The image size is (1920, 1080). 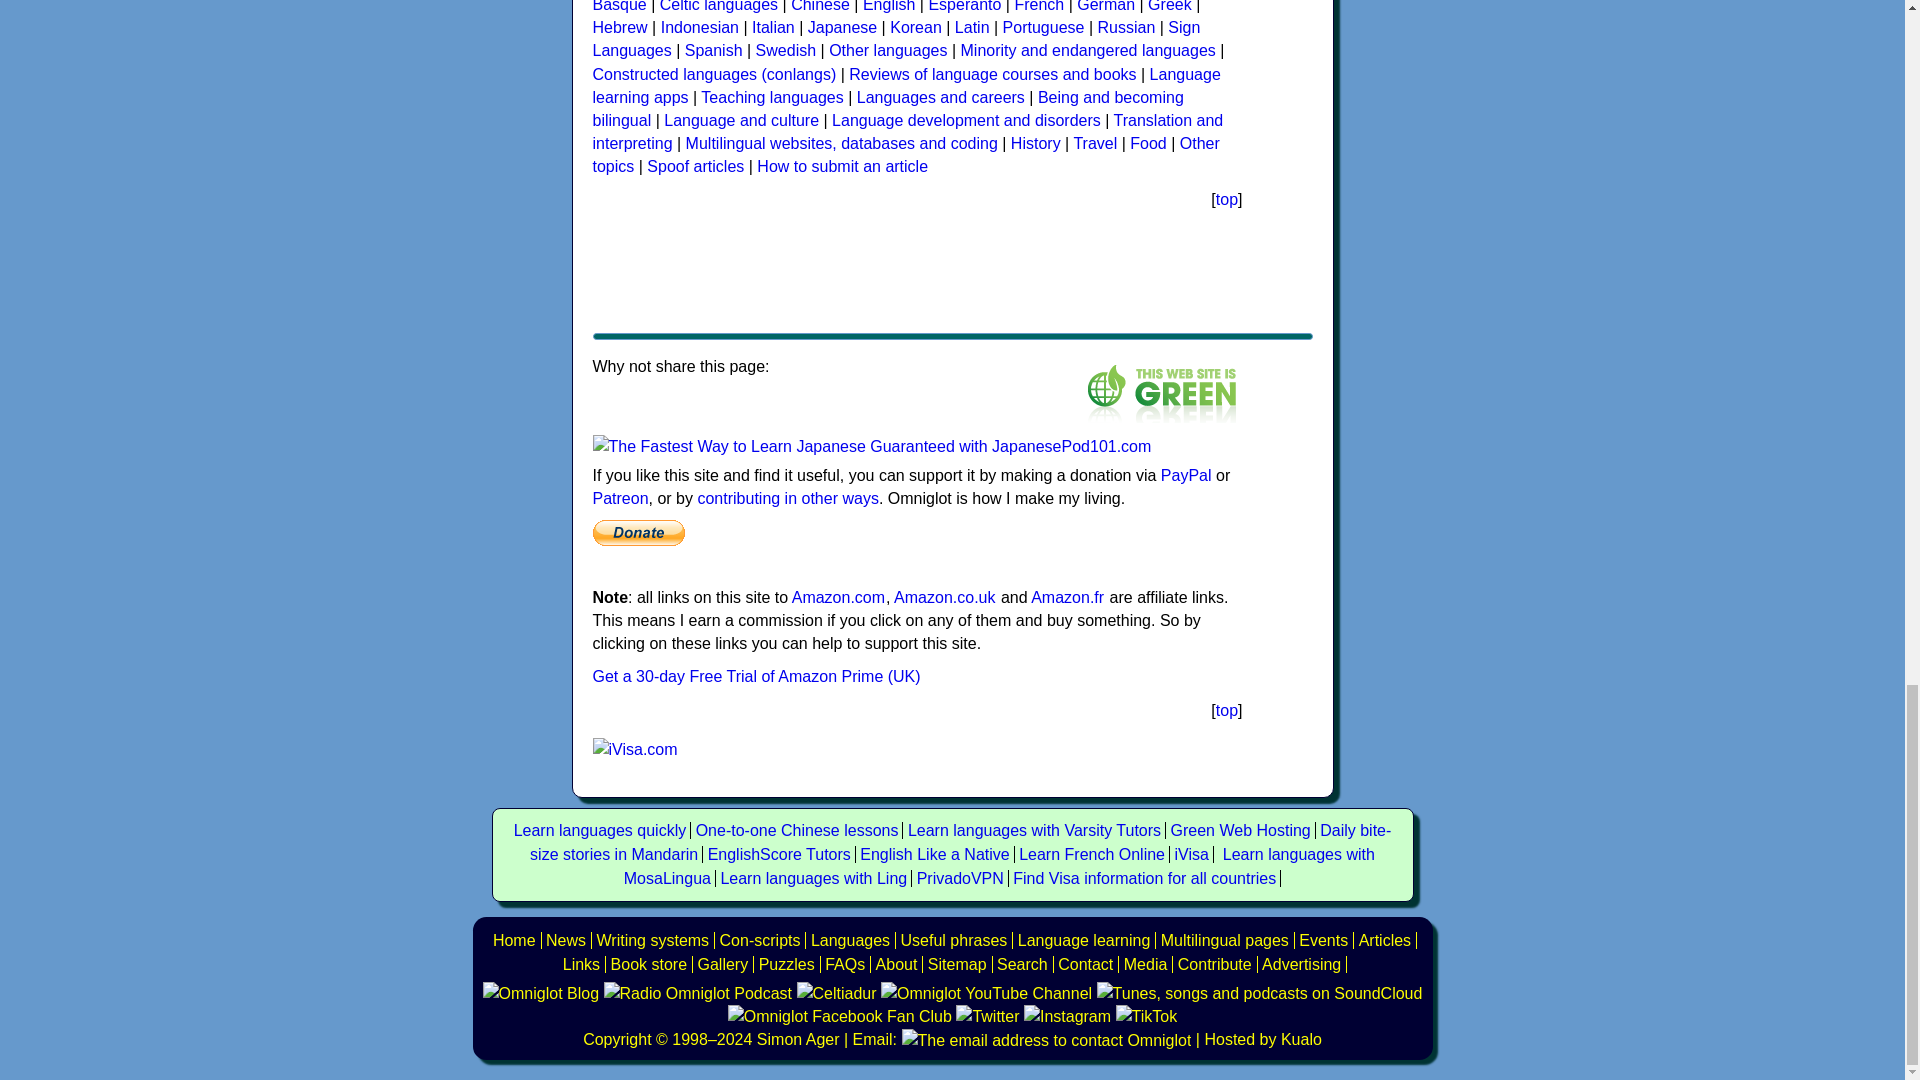 I want to click on Chinese, so click(x=820, y=6).